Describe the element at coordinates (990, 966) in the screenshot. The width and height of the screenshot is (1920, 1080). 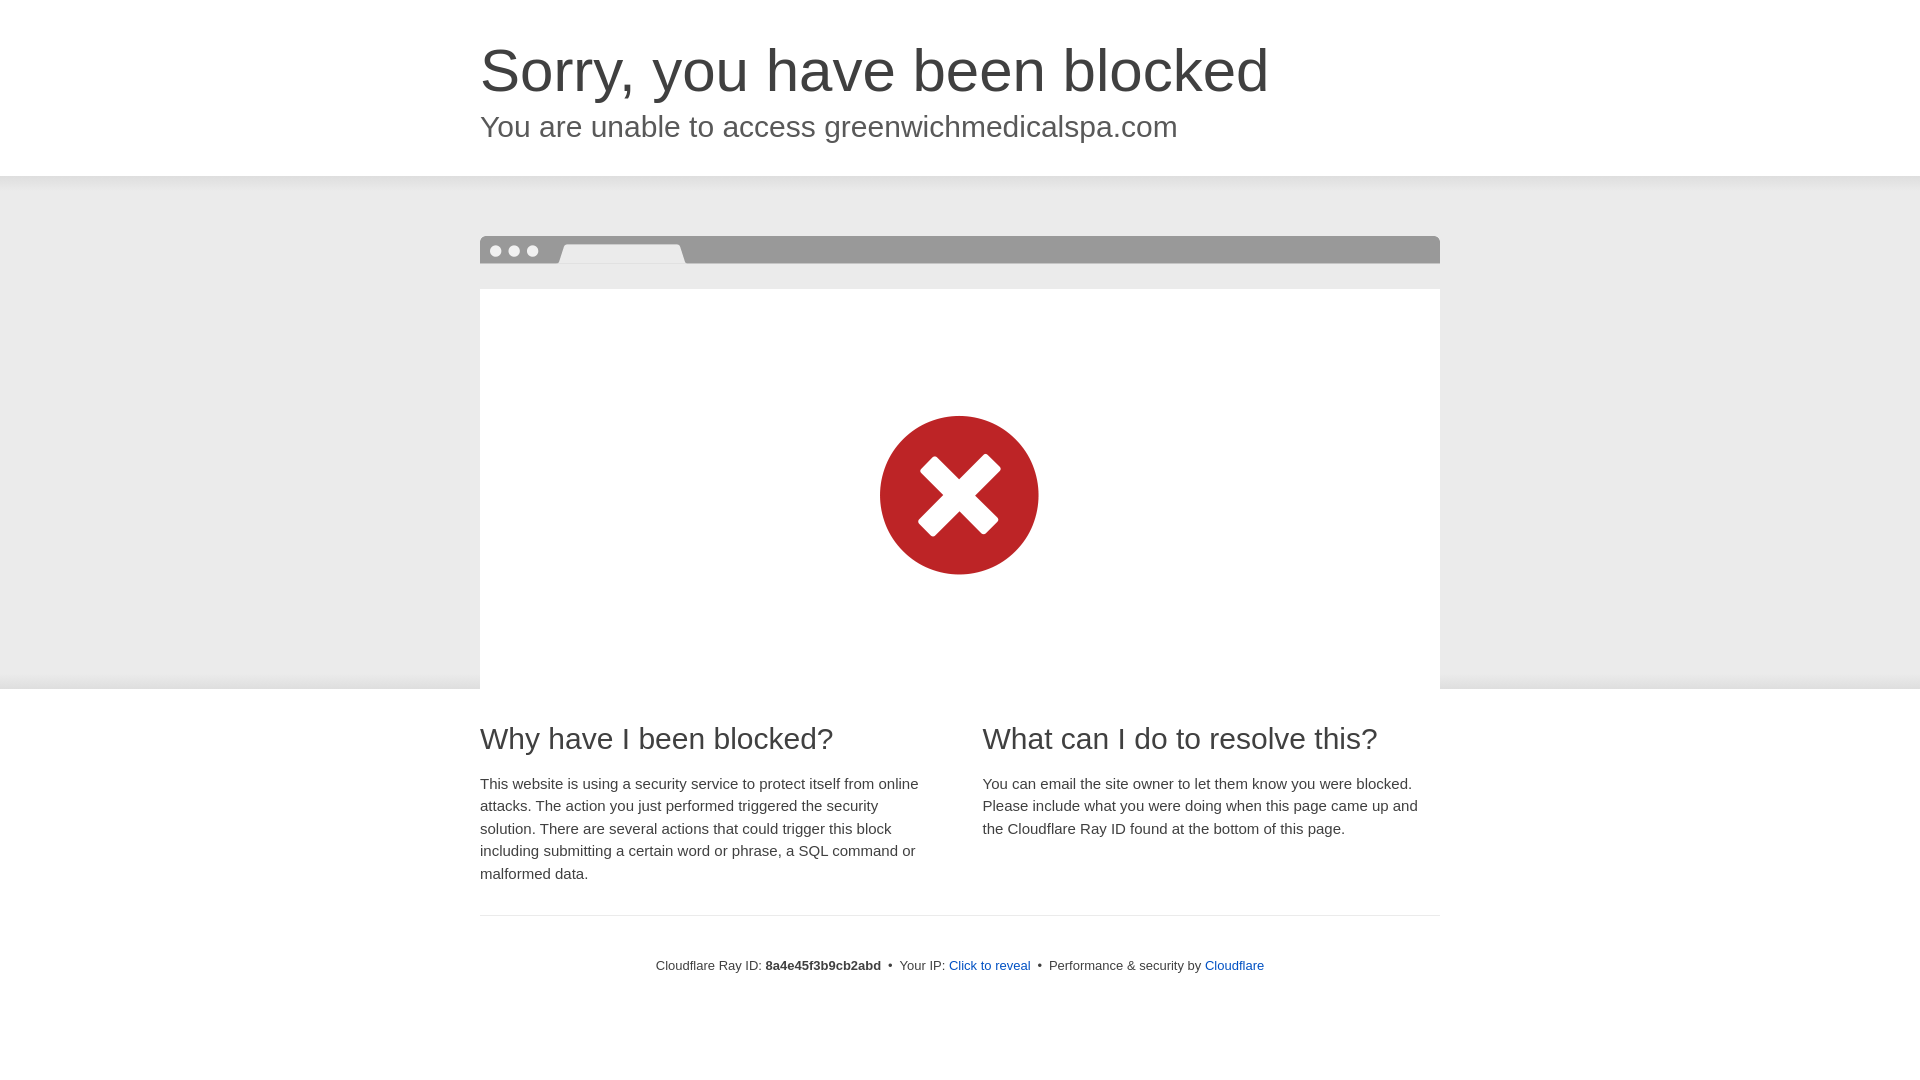
I see `Click to reveal` at that location.